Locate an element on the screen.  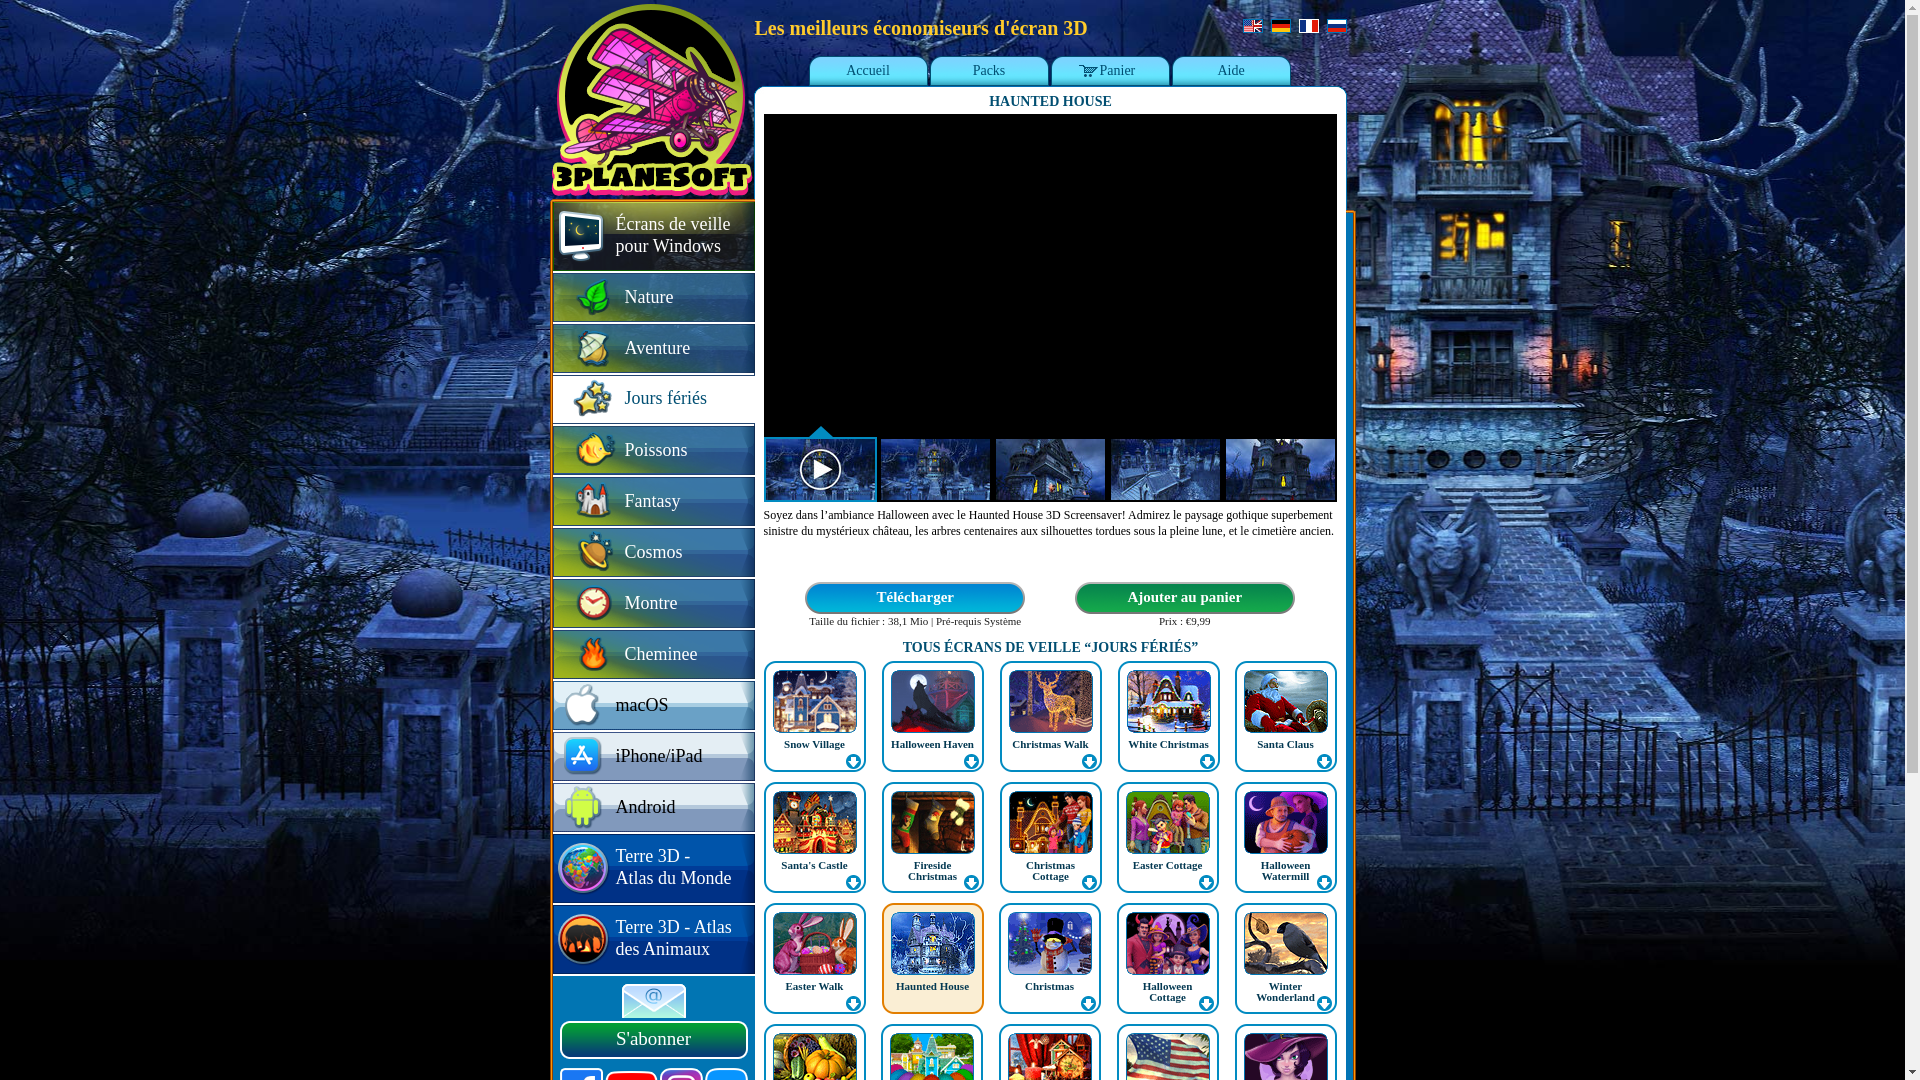
Christmas Walk is located at coordinates (1050, 744).